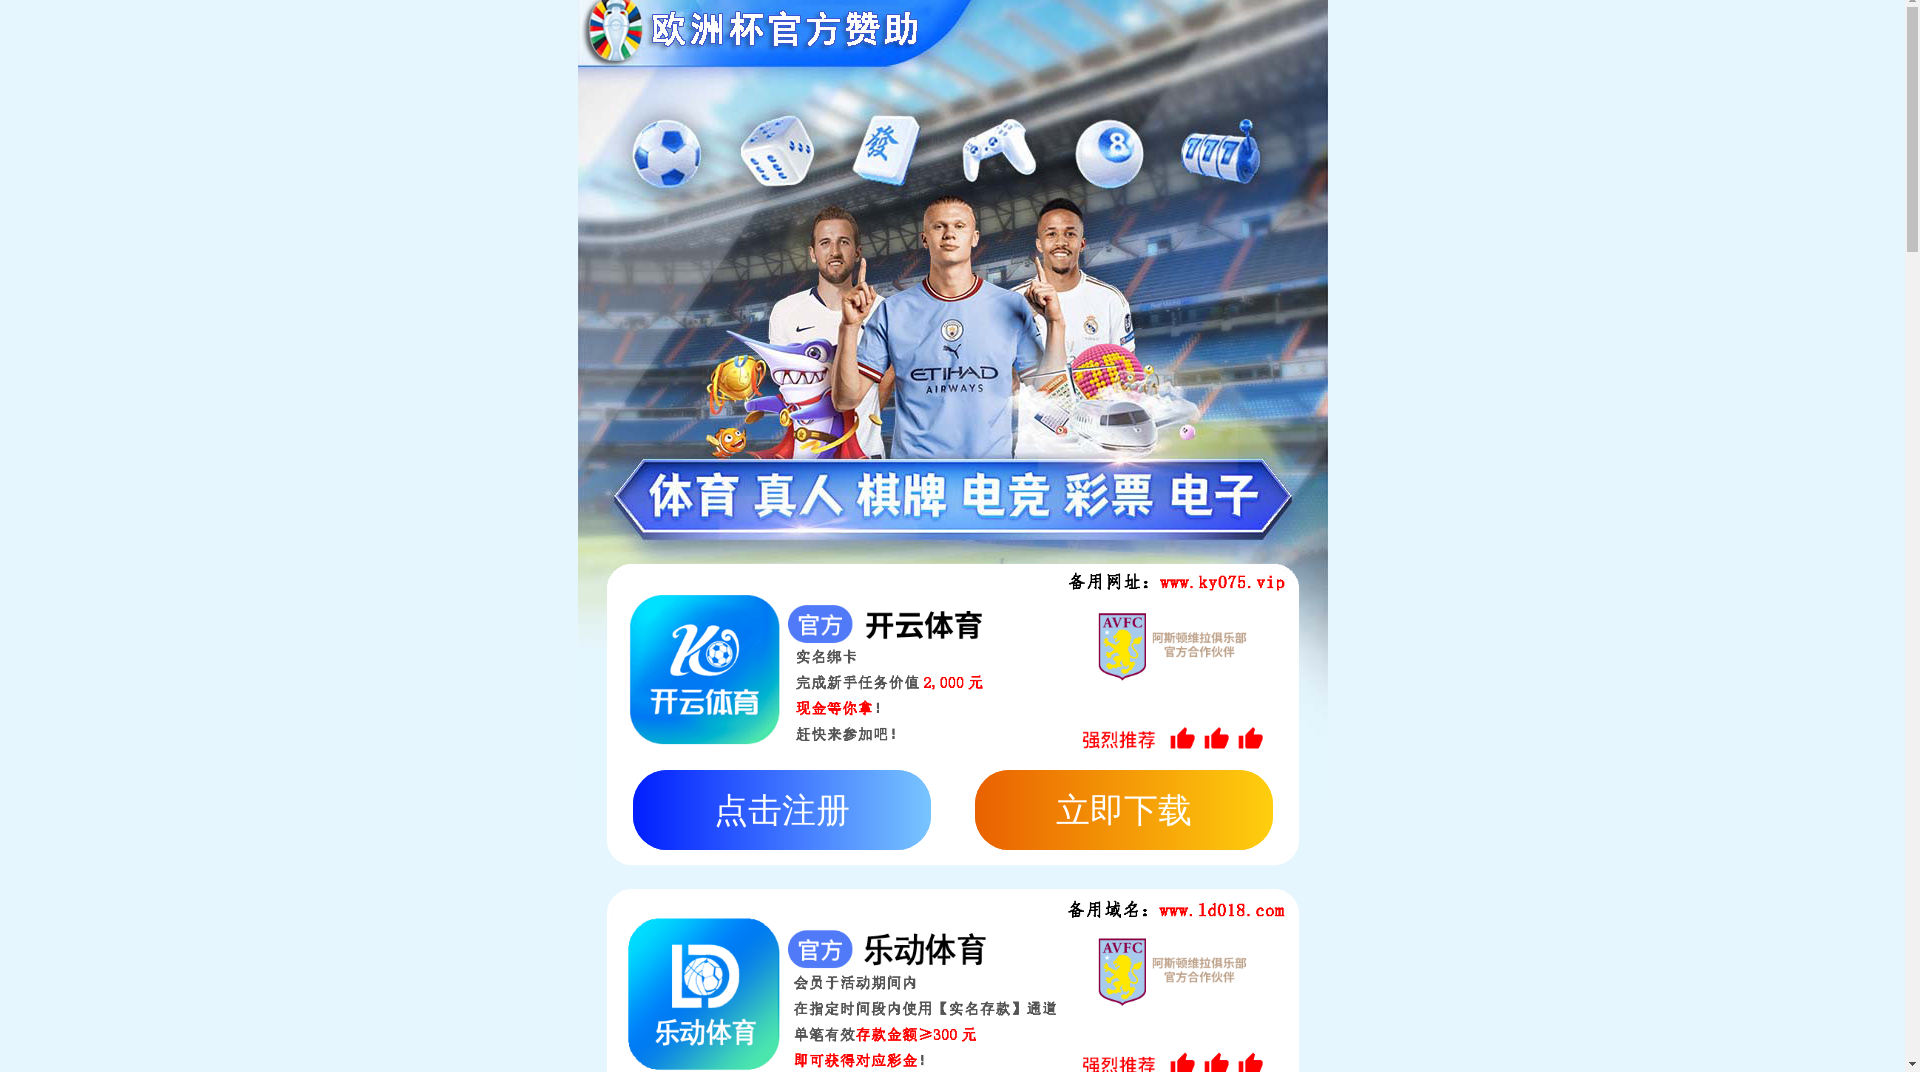  What do you see at coordinates (434, 474) in the screenshot?
I see `Marketing Network` at bounding box center [434, 474].